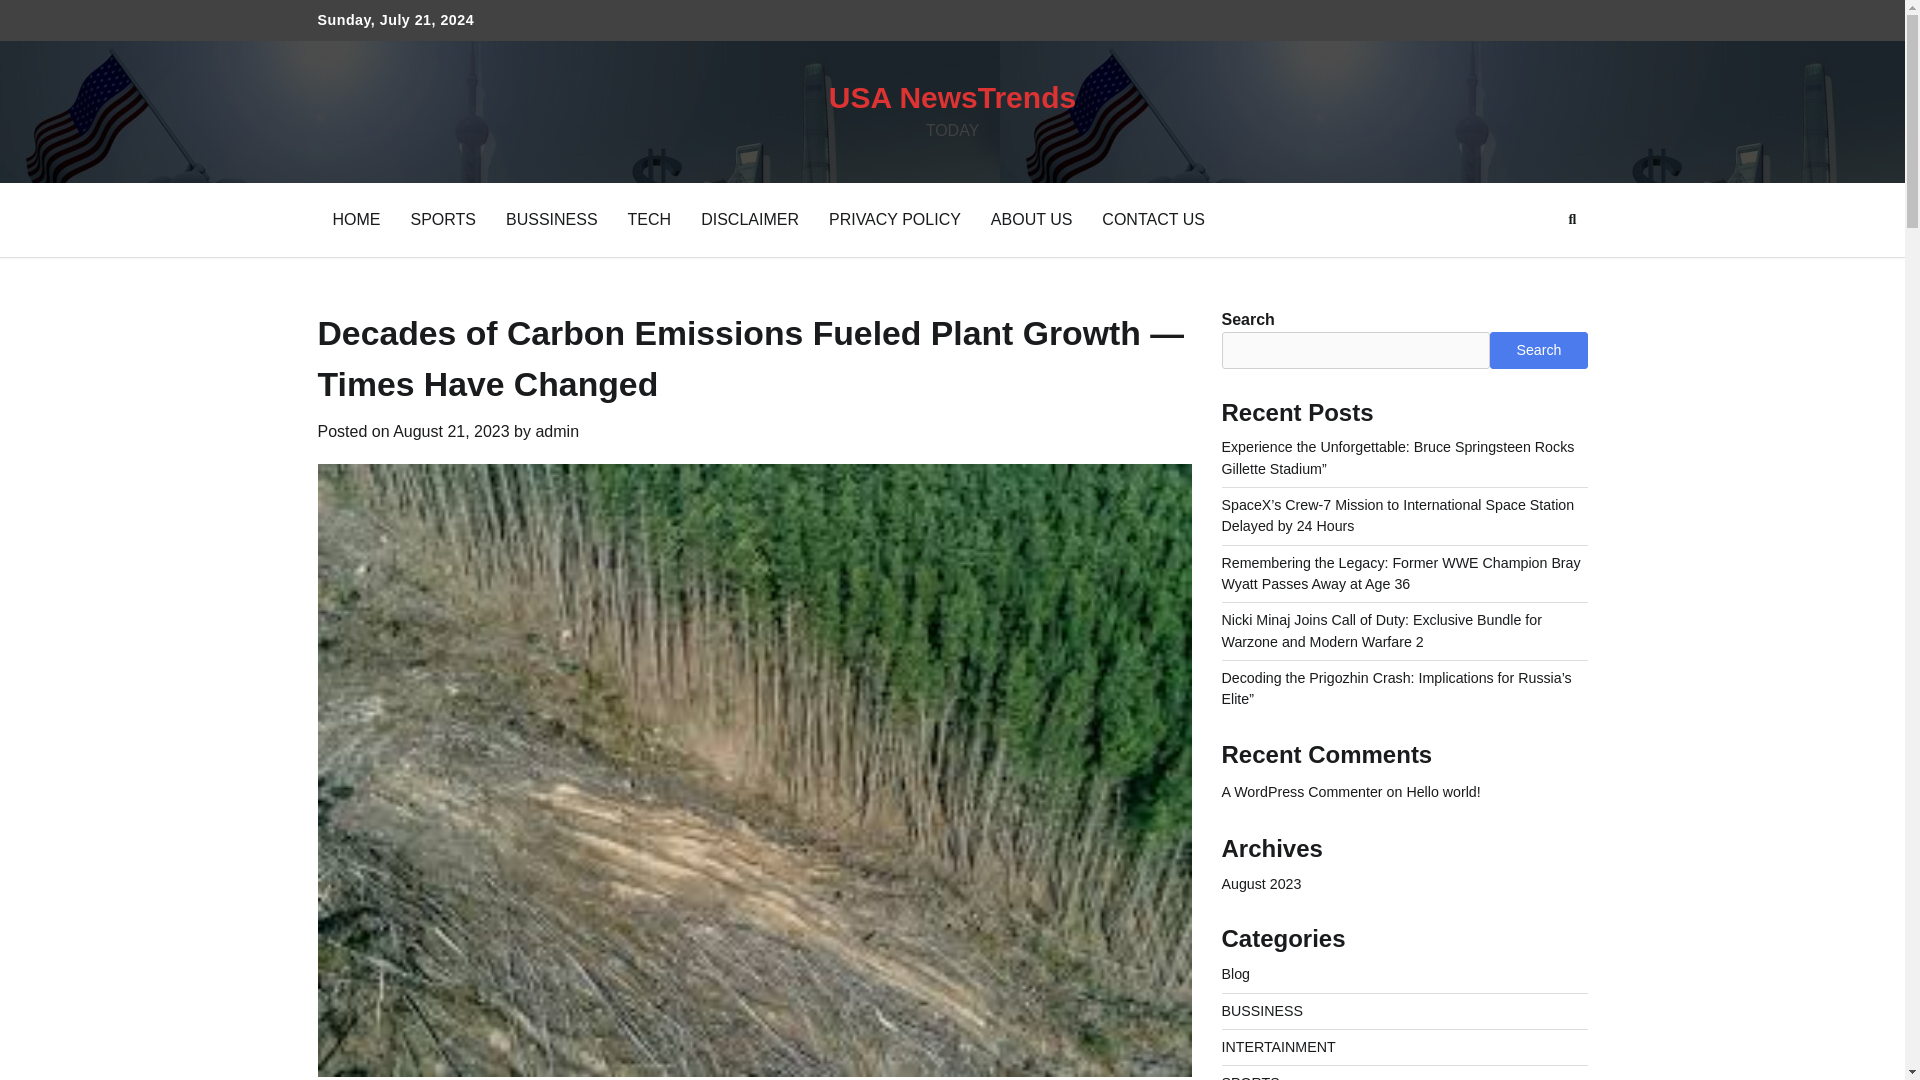 The image size is (1920, 1080). I want to click on ABOUT US, so click(1032, 220).